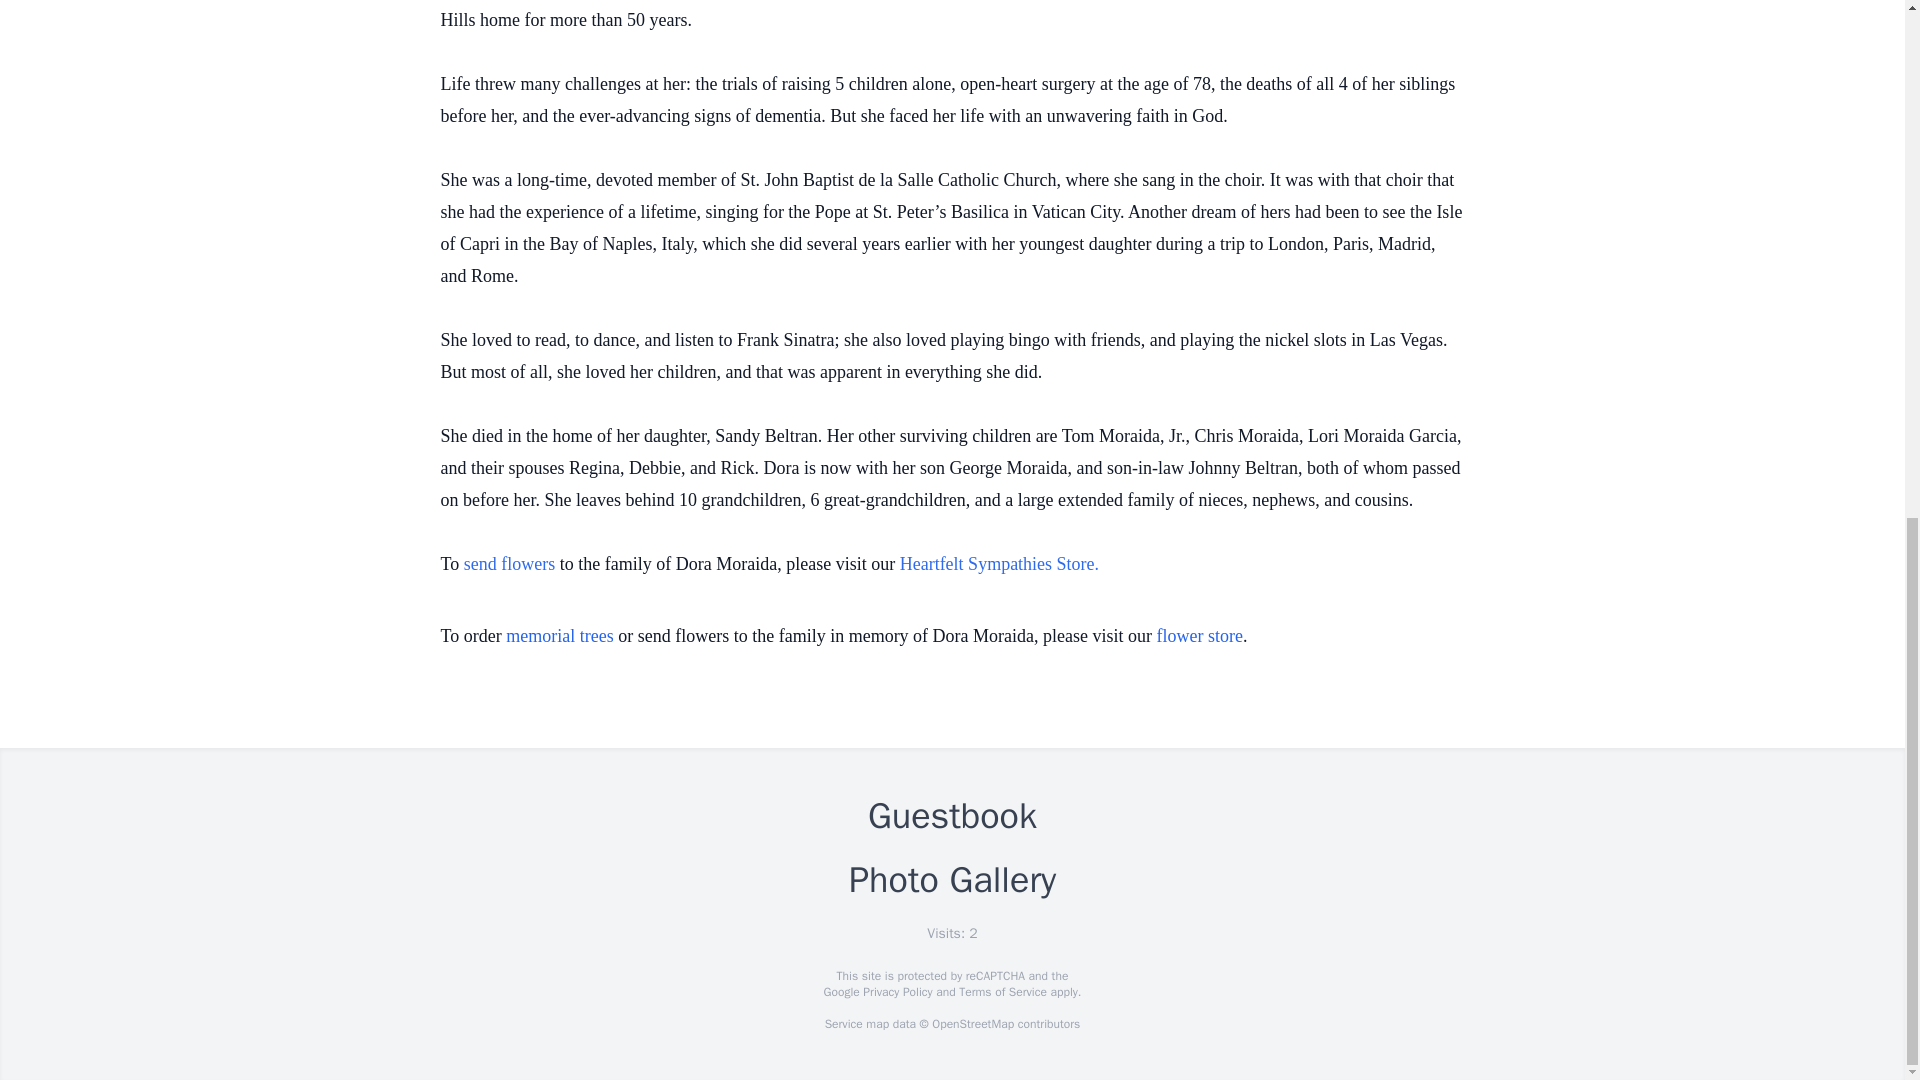 The width and height of the screenshot is (1920, 1080). I want to click on Terms of Service, so click(1002, 992).